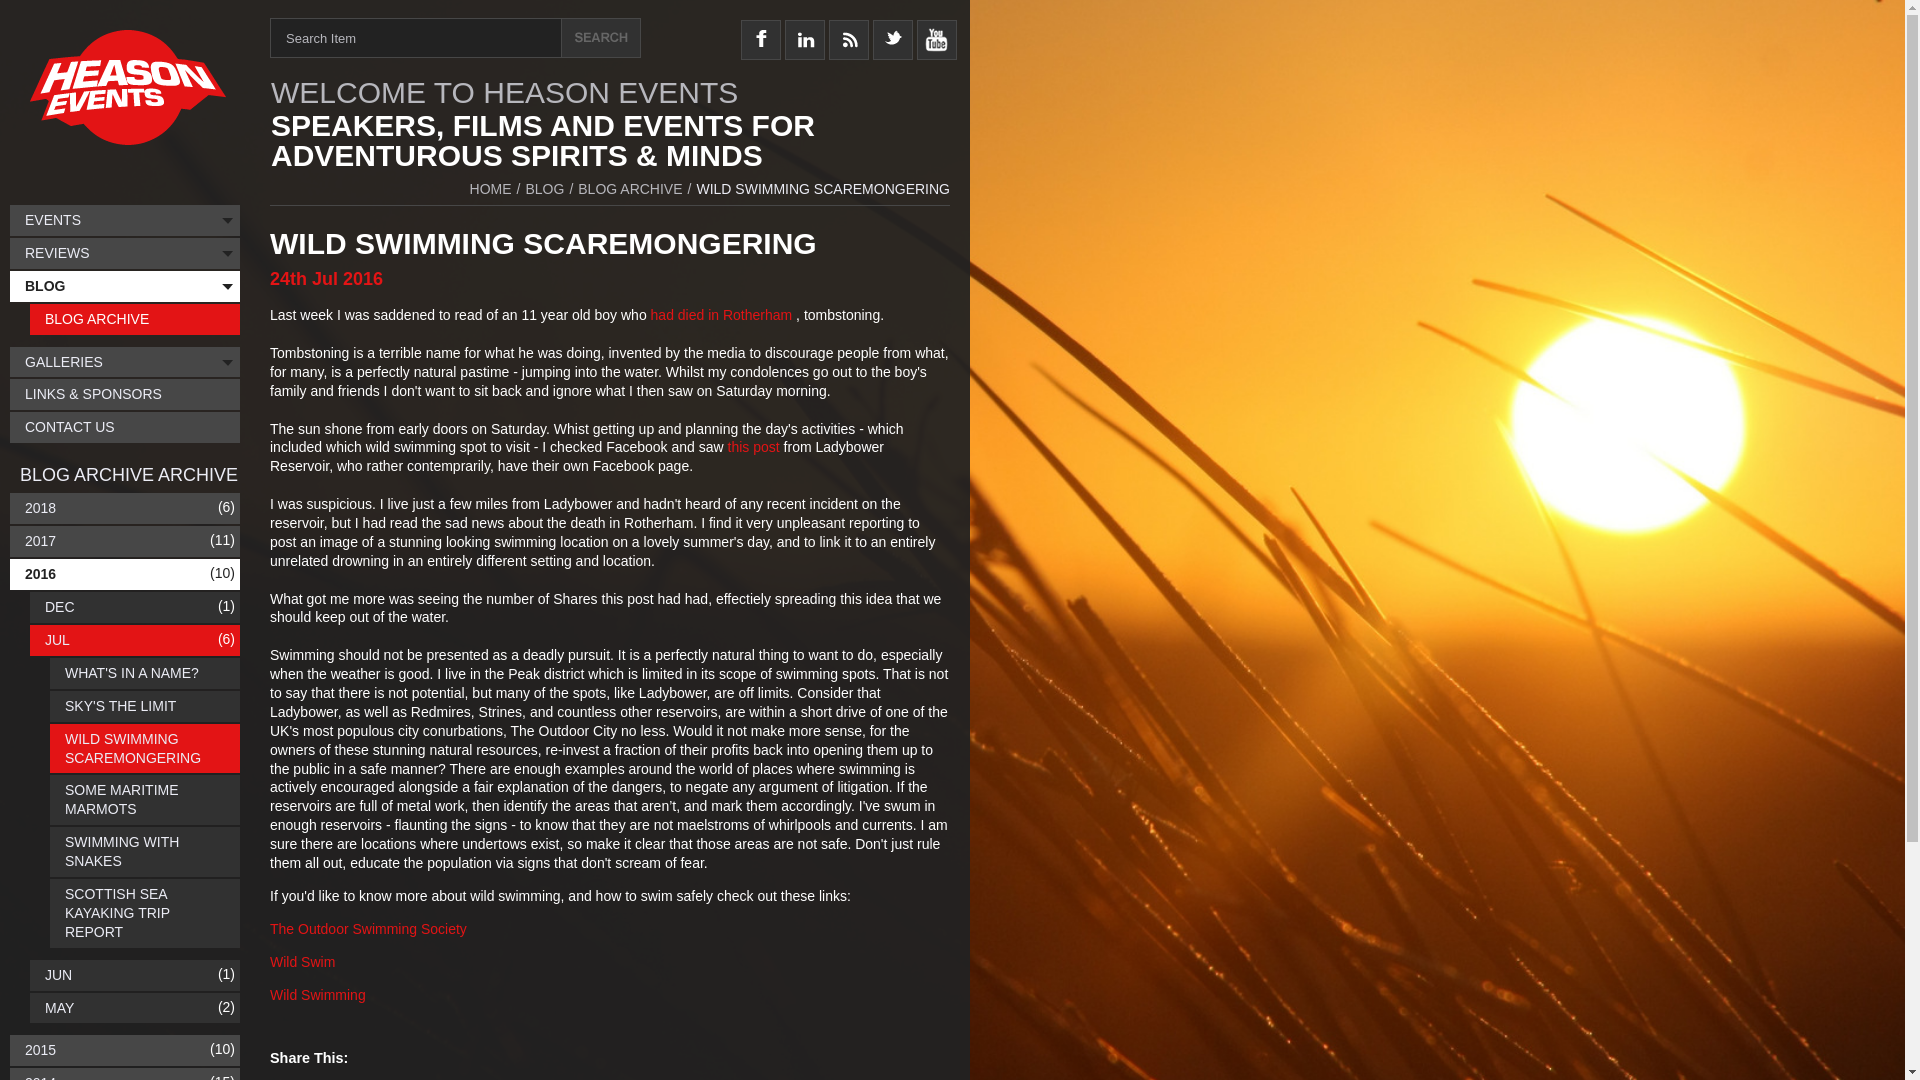 Image resolution: width=1920 pixels, height=1080 pixels. I want to click on EVENTS, so click(124, 220).